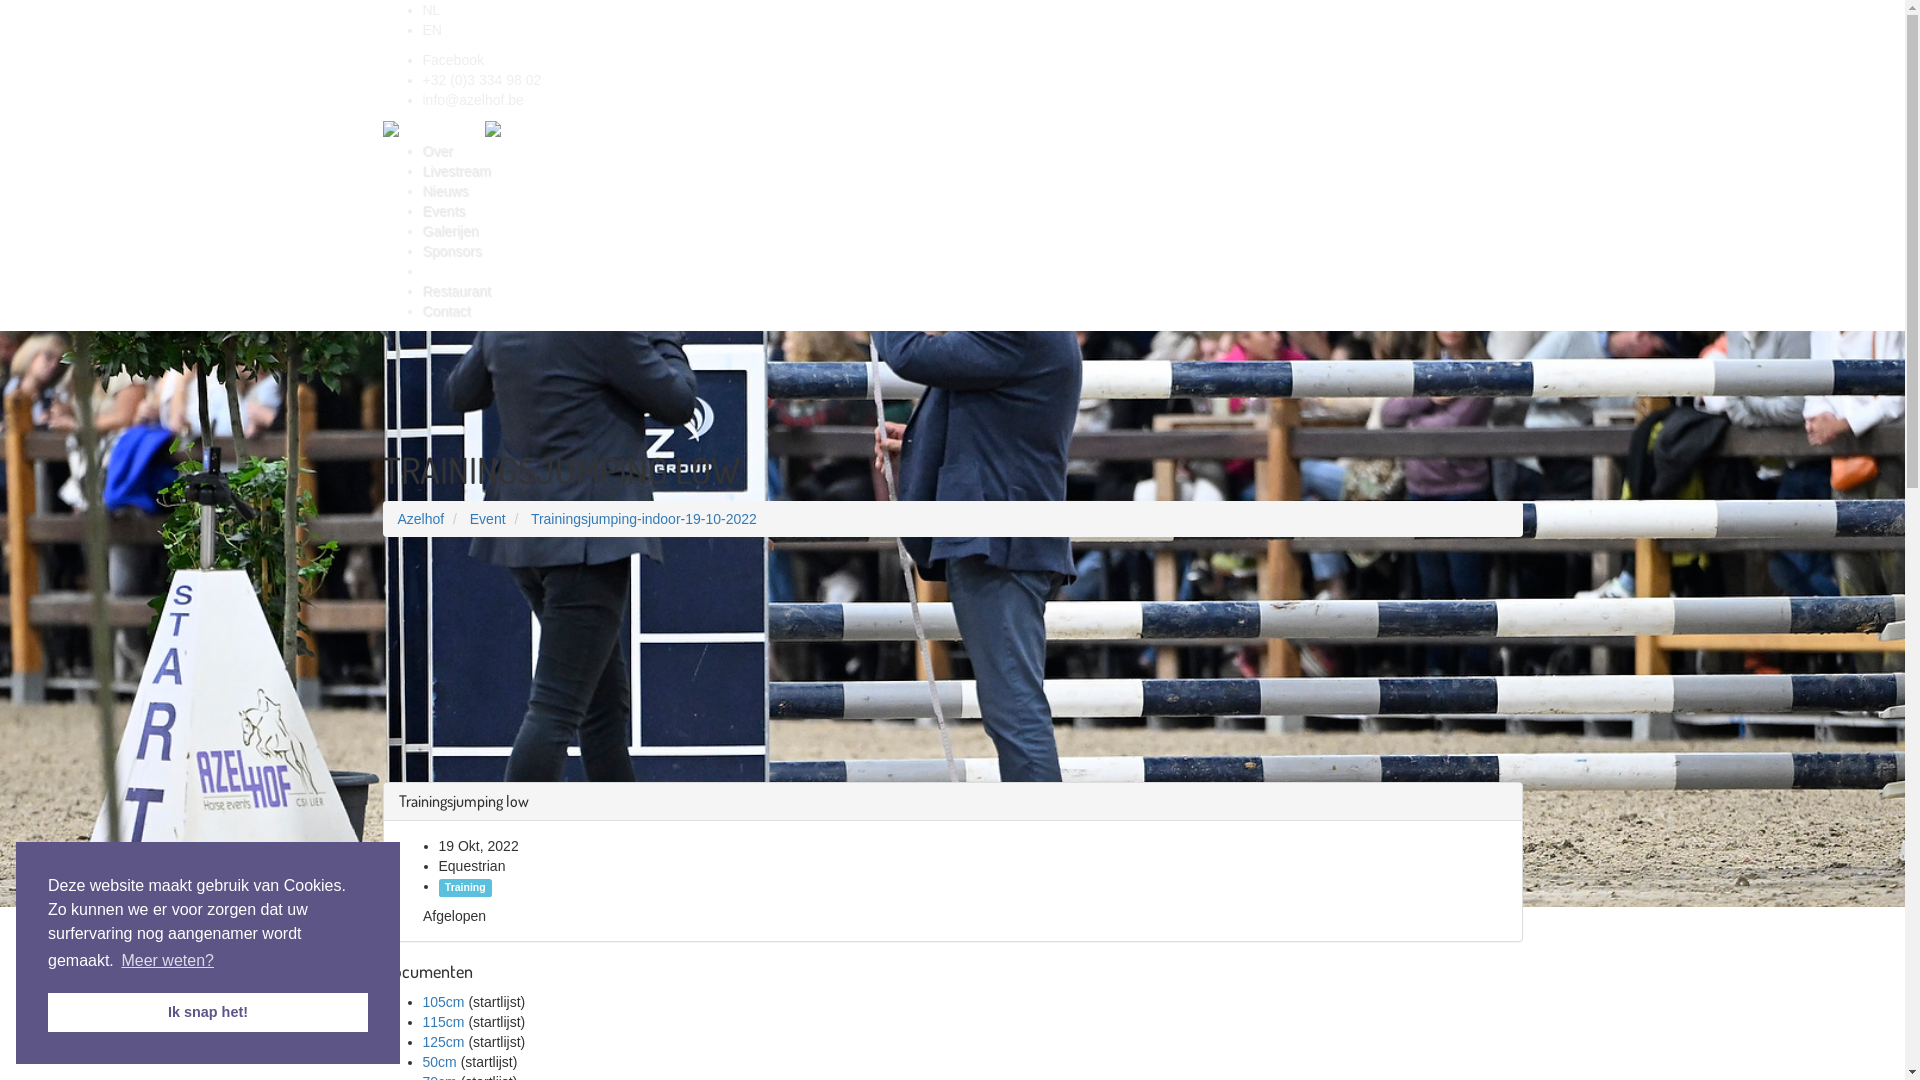 The width and height of the screenshot is (1920, 1080). What do you see at coordinates (452, 60) in the screenshot?
I see `Facebook` at bounding box center [452, 60].